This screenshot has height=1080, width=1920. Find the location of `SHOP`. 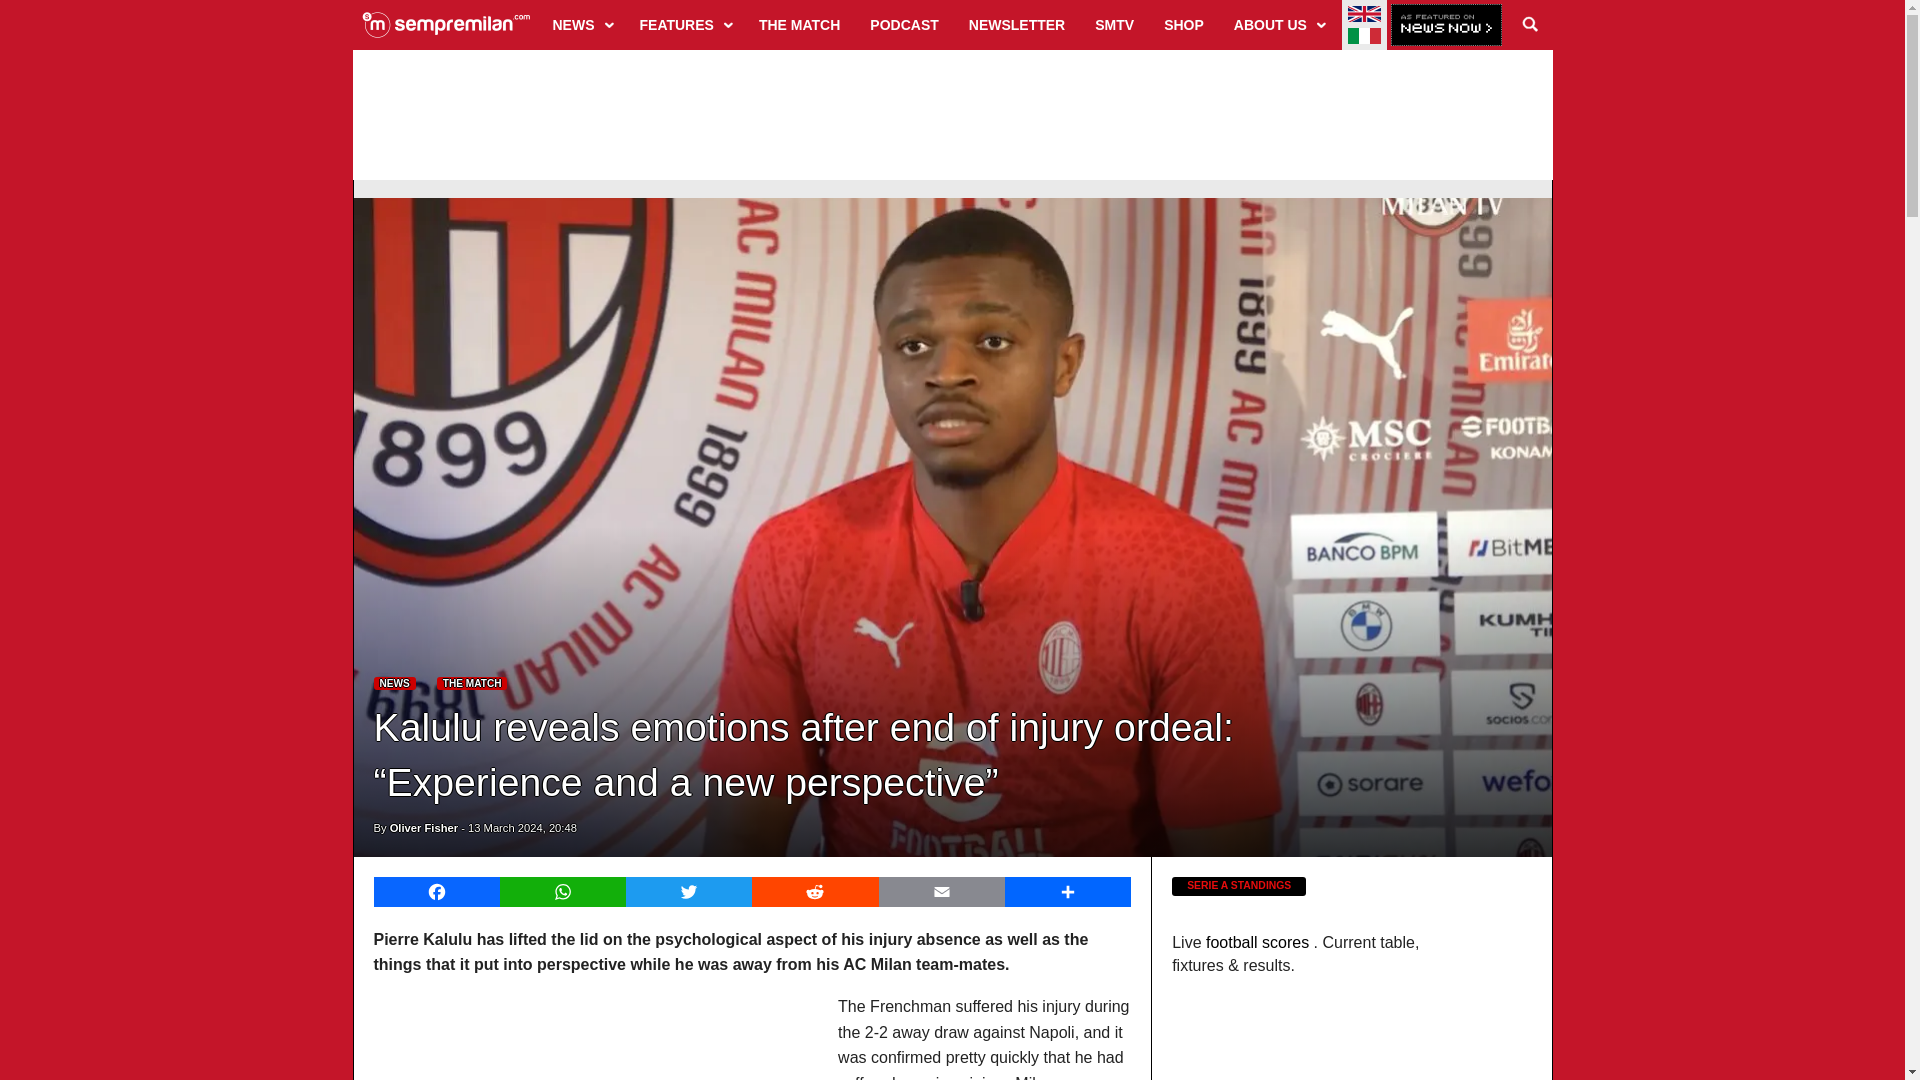

SHOP is located at coordinates (1184, 24).